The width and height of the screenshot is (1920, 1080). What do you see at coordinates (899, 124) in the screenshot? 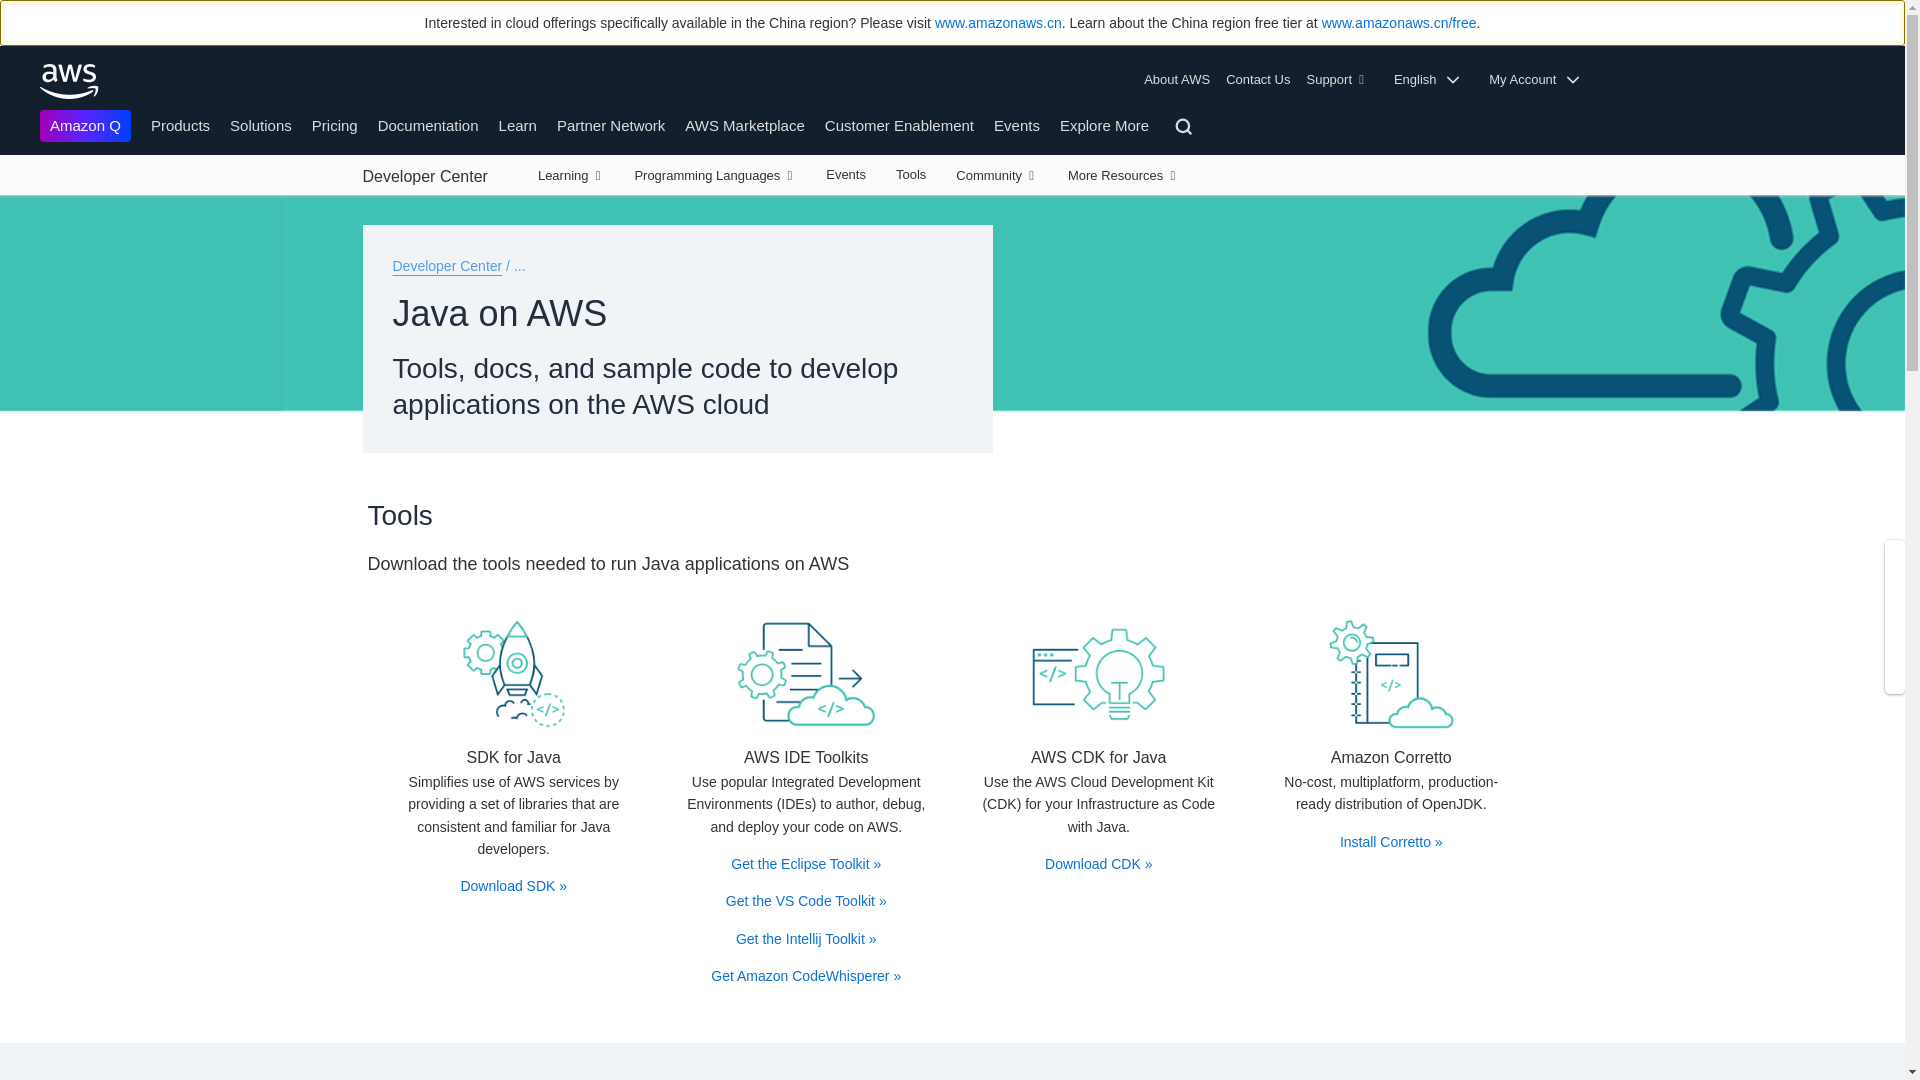
I see `Customer Enablement` at bounding box center [899, 124].